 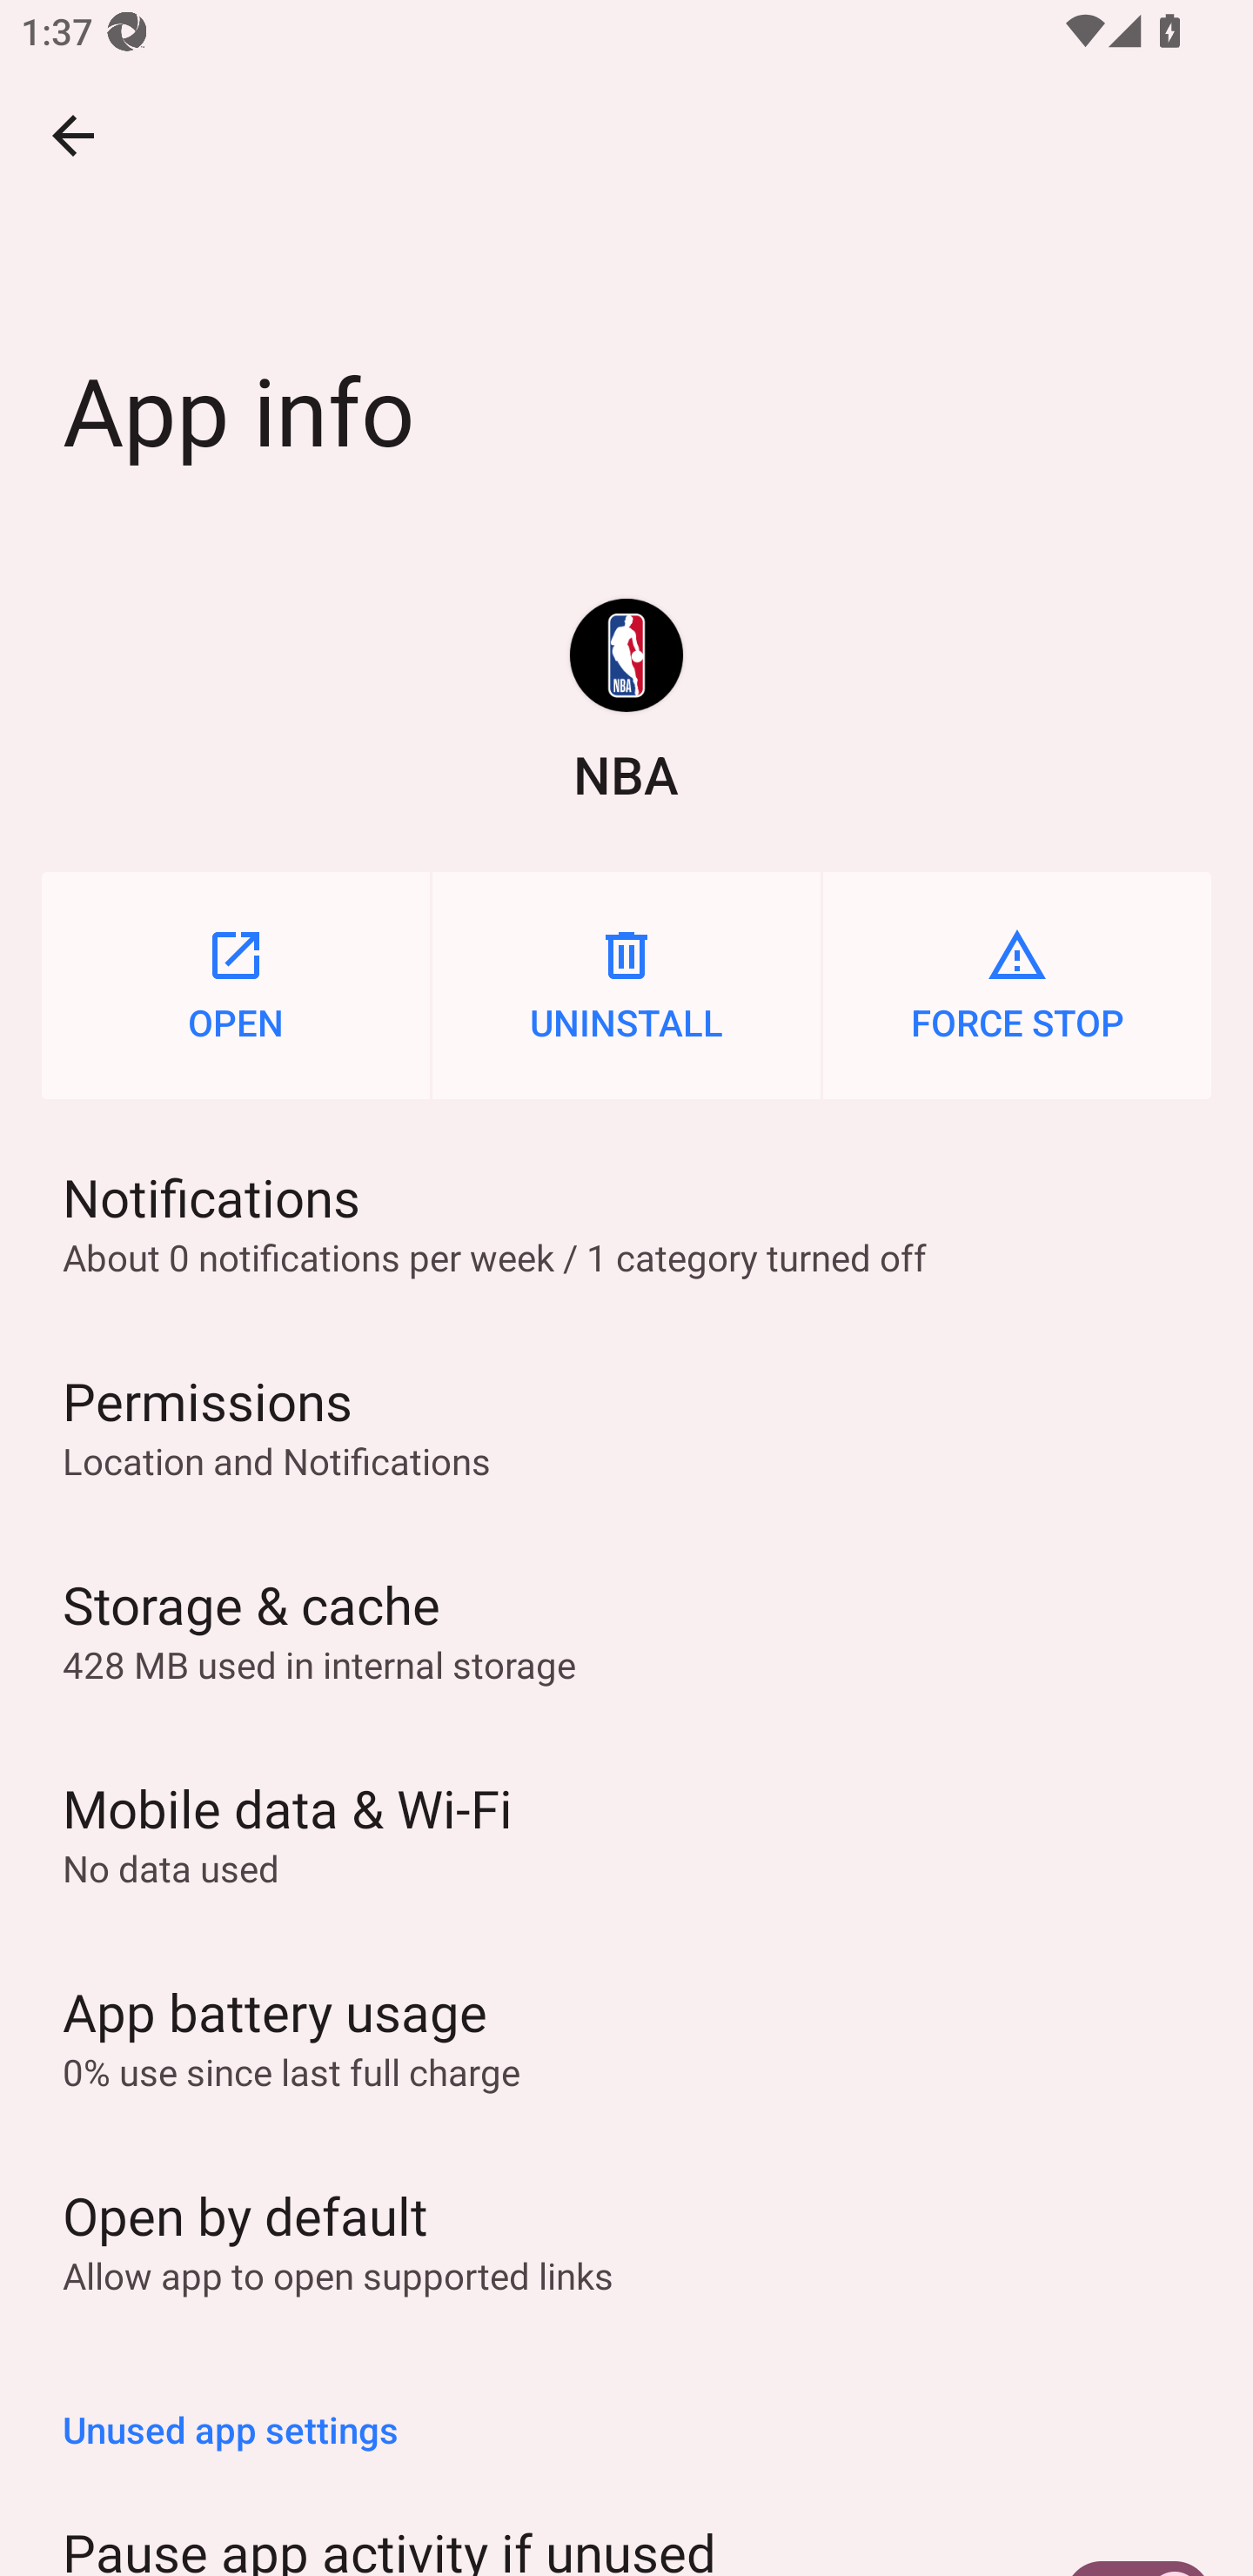 What do you see at coordinates (626, 1426) in the screenshot?
I see `Permissions Location and Notifications` at bounding box center [626, 1426].